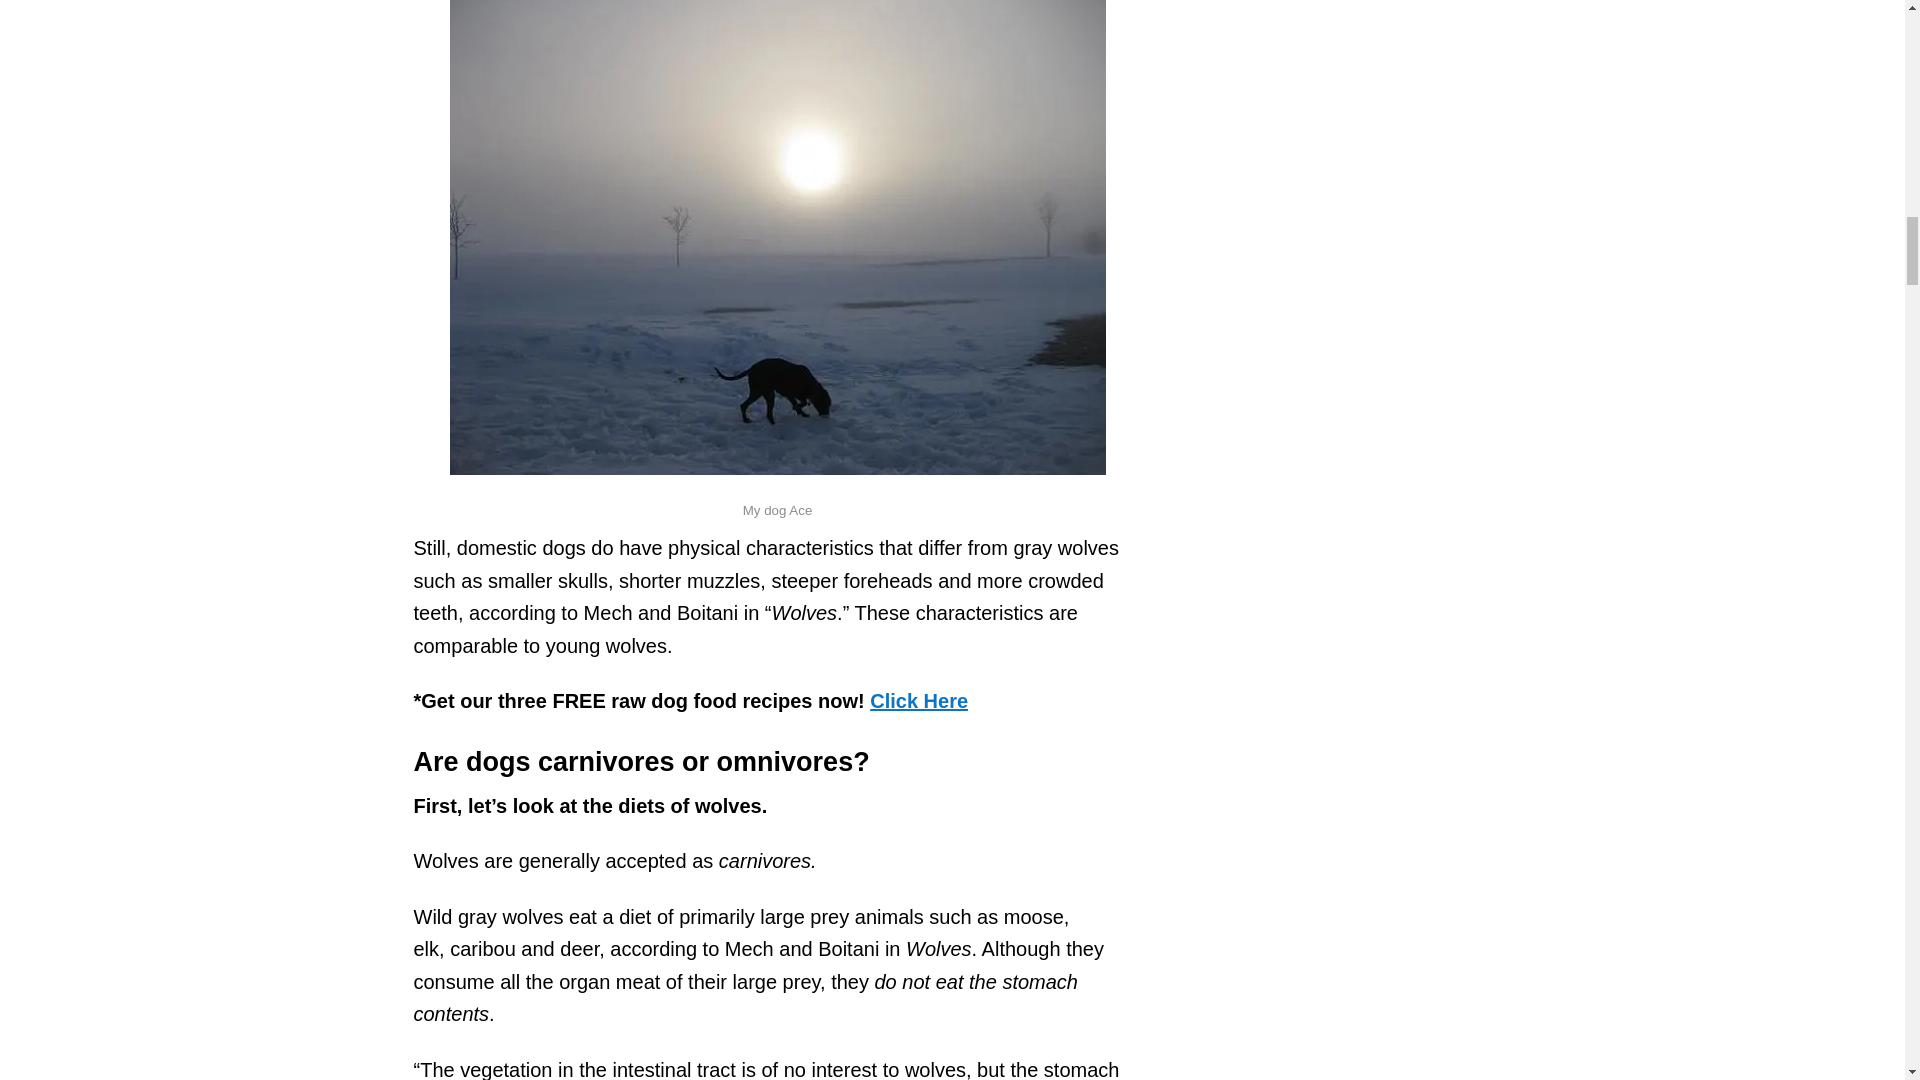 Image resolution: width=1920 pixels, height=1080 pixels. I want to click on Click Here, so click(918, 700).